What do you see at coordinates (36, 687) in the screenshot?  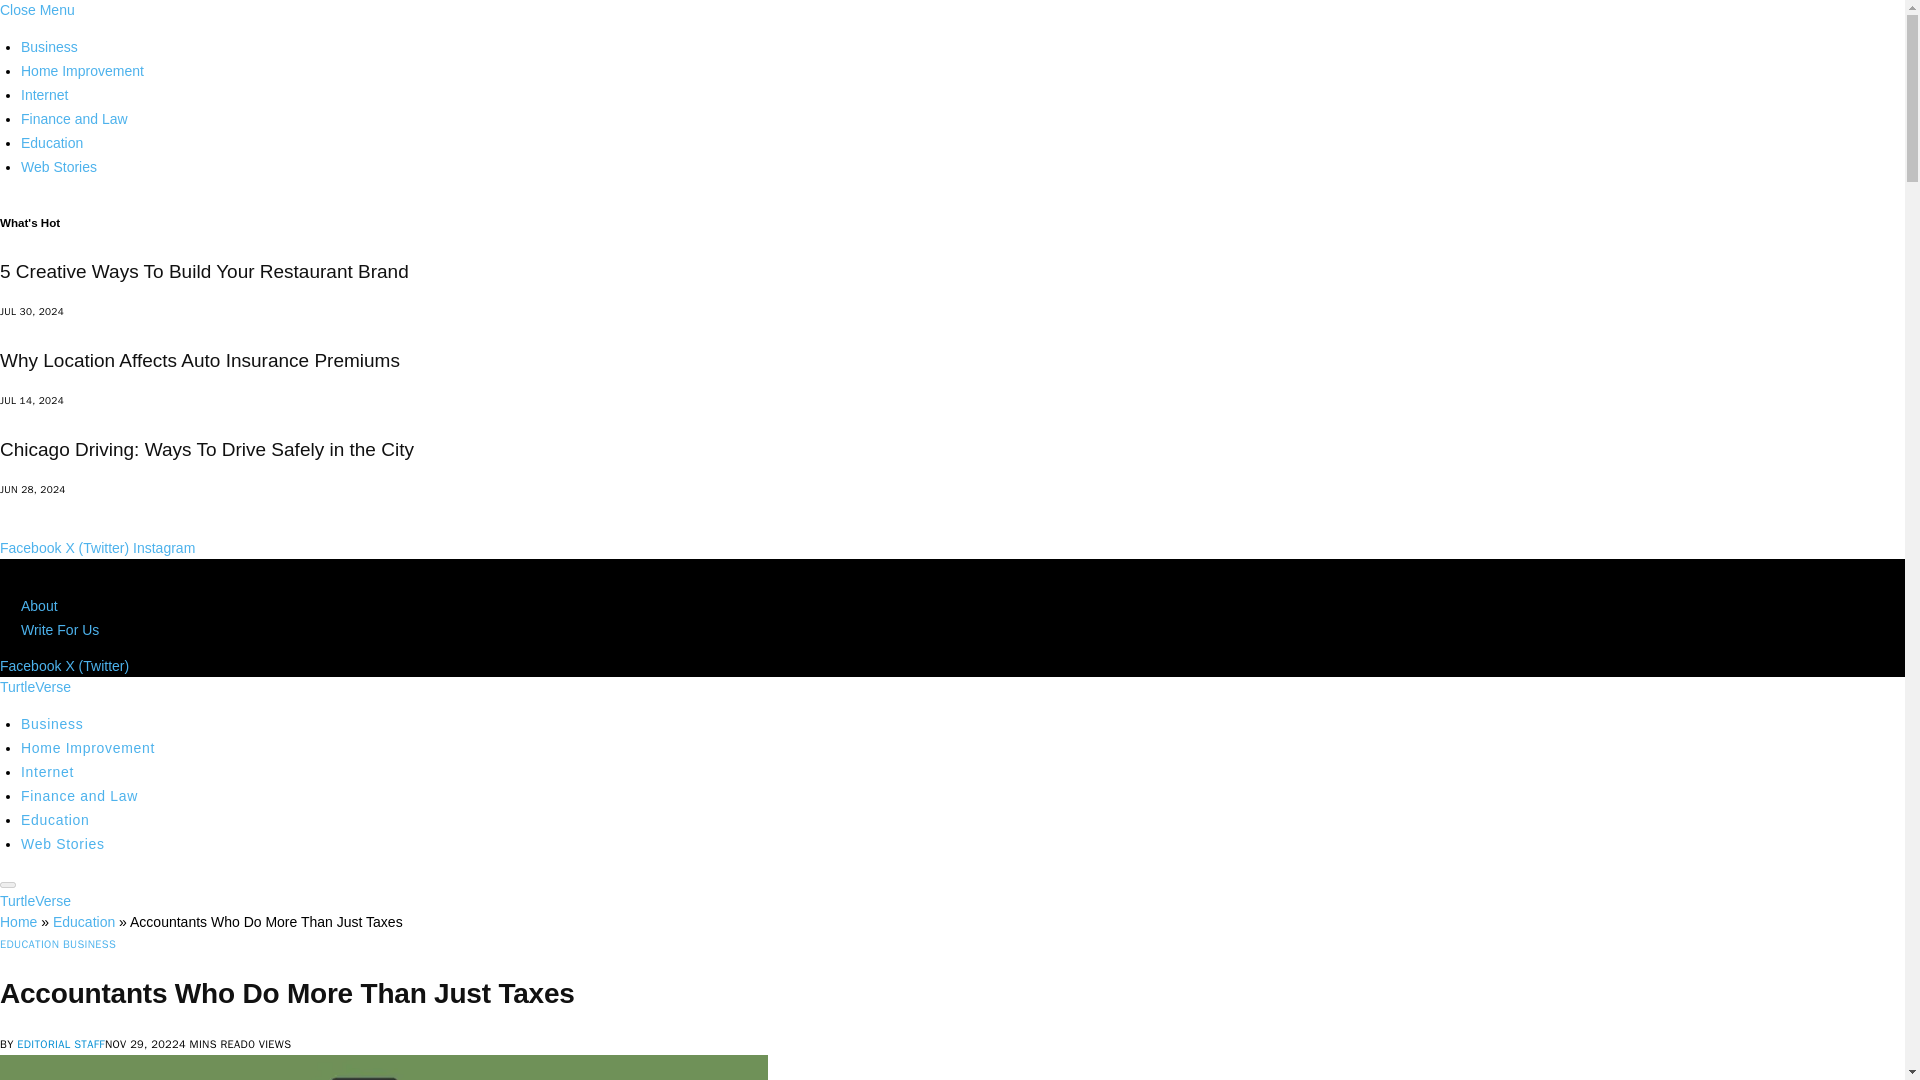 I see `TurtleVerse` at bounding box center [36, 687].